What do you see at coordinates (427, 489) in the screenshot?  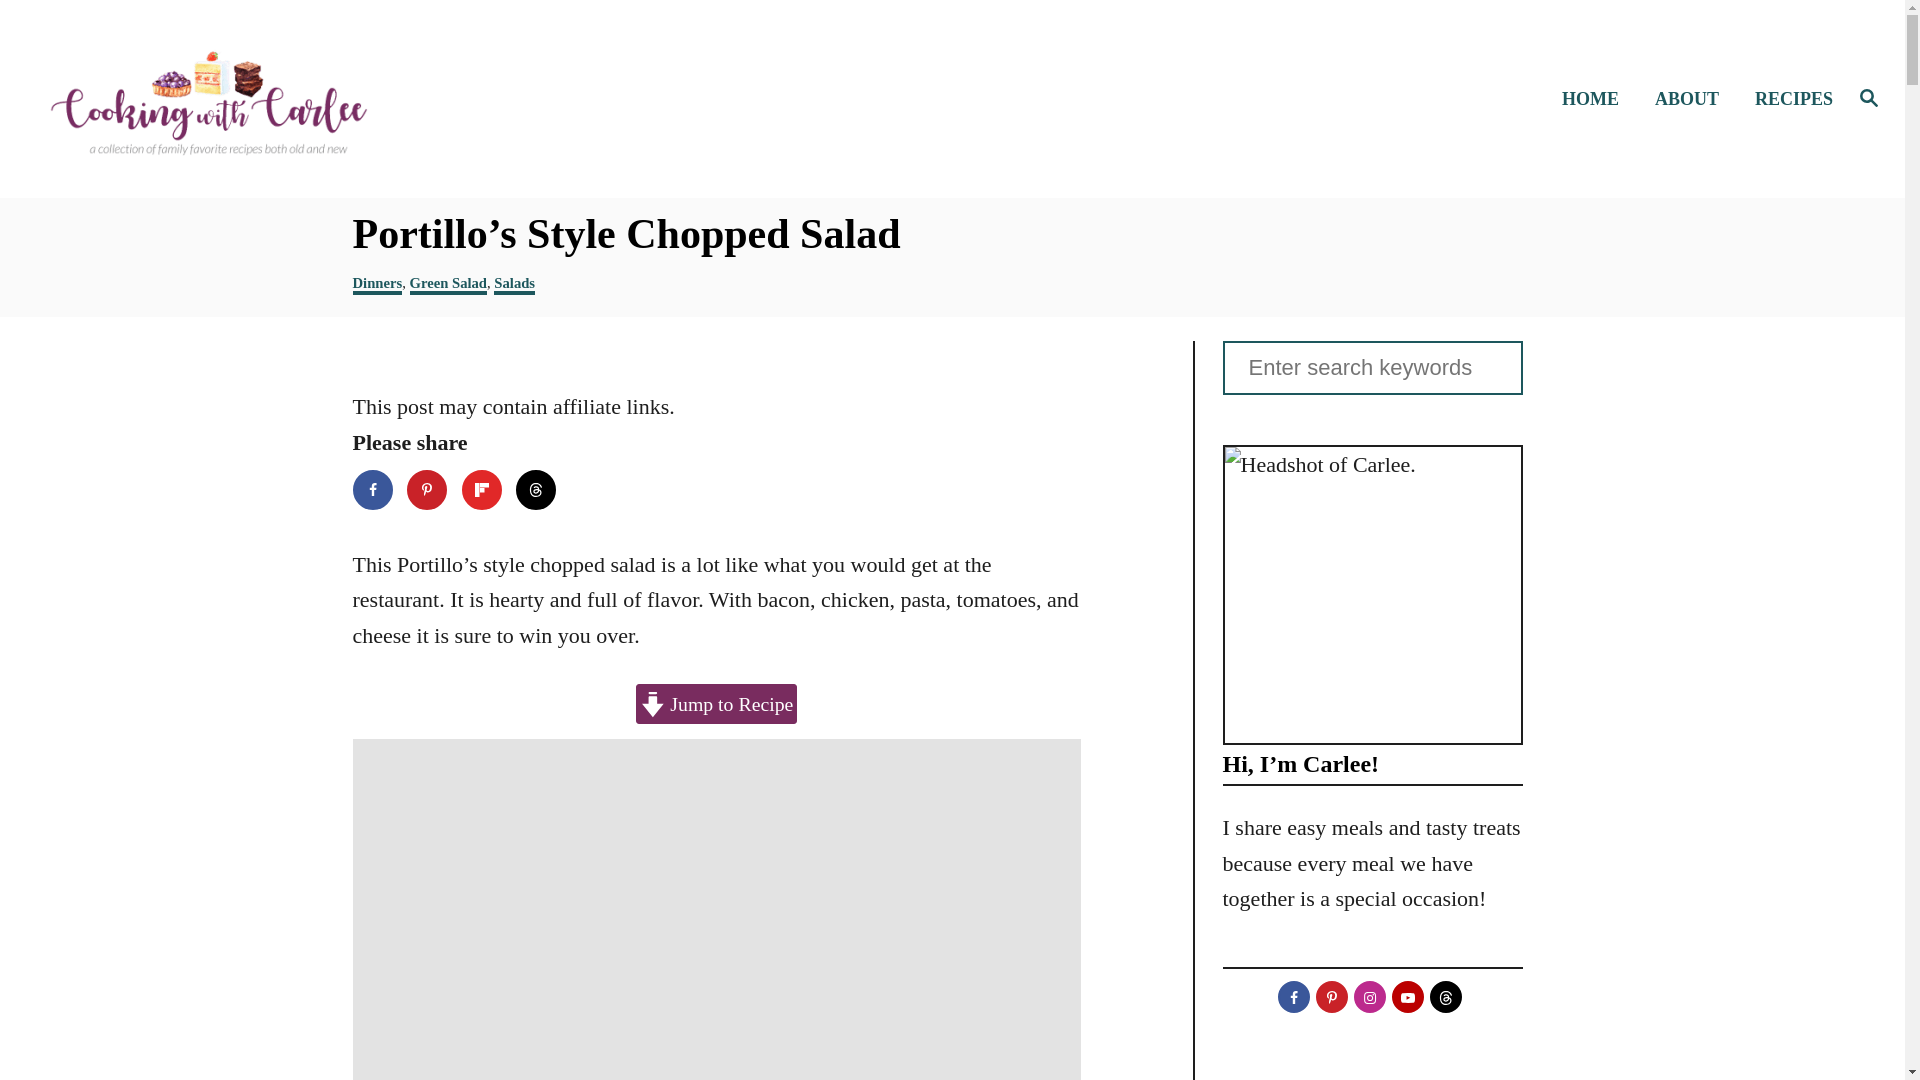 I see `Save to Pinterest` at bounding box center [427, 489].